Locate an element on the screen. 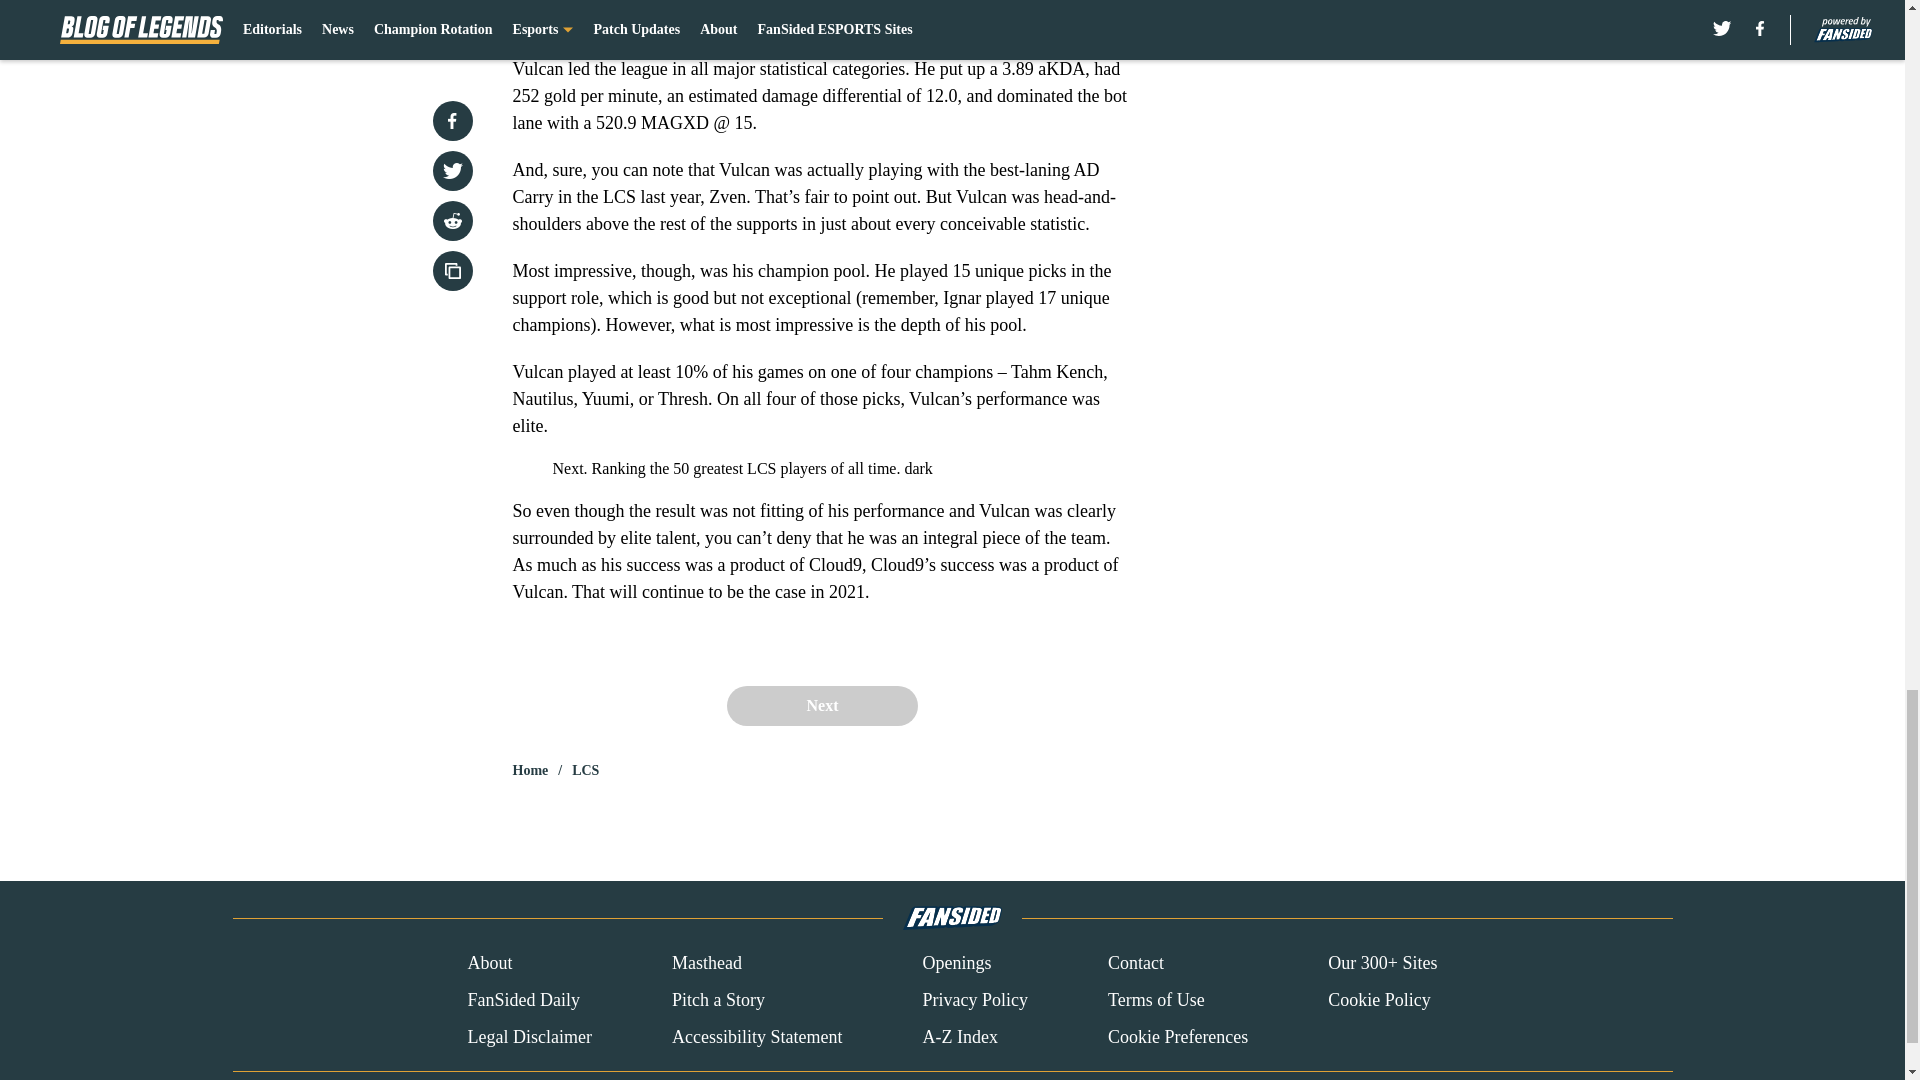 This screenshot has width=1920, height=1080. Openings is located at coordinates (956, 964).